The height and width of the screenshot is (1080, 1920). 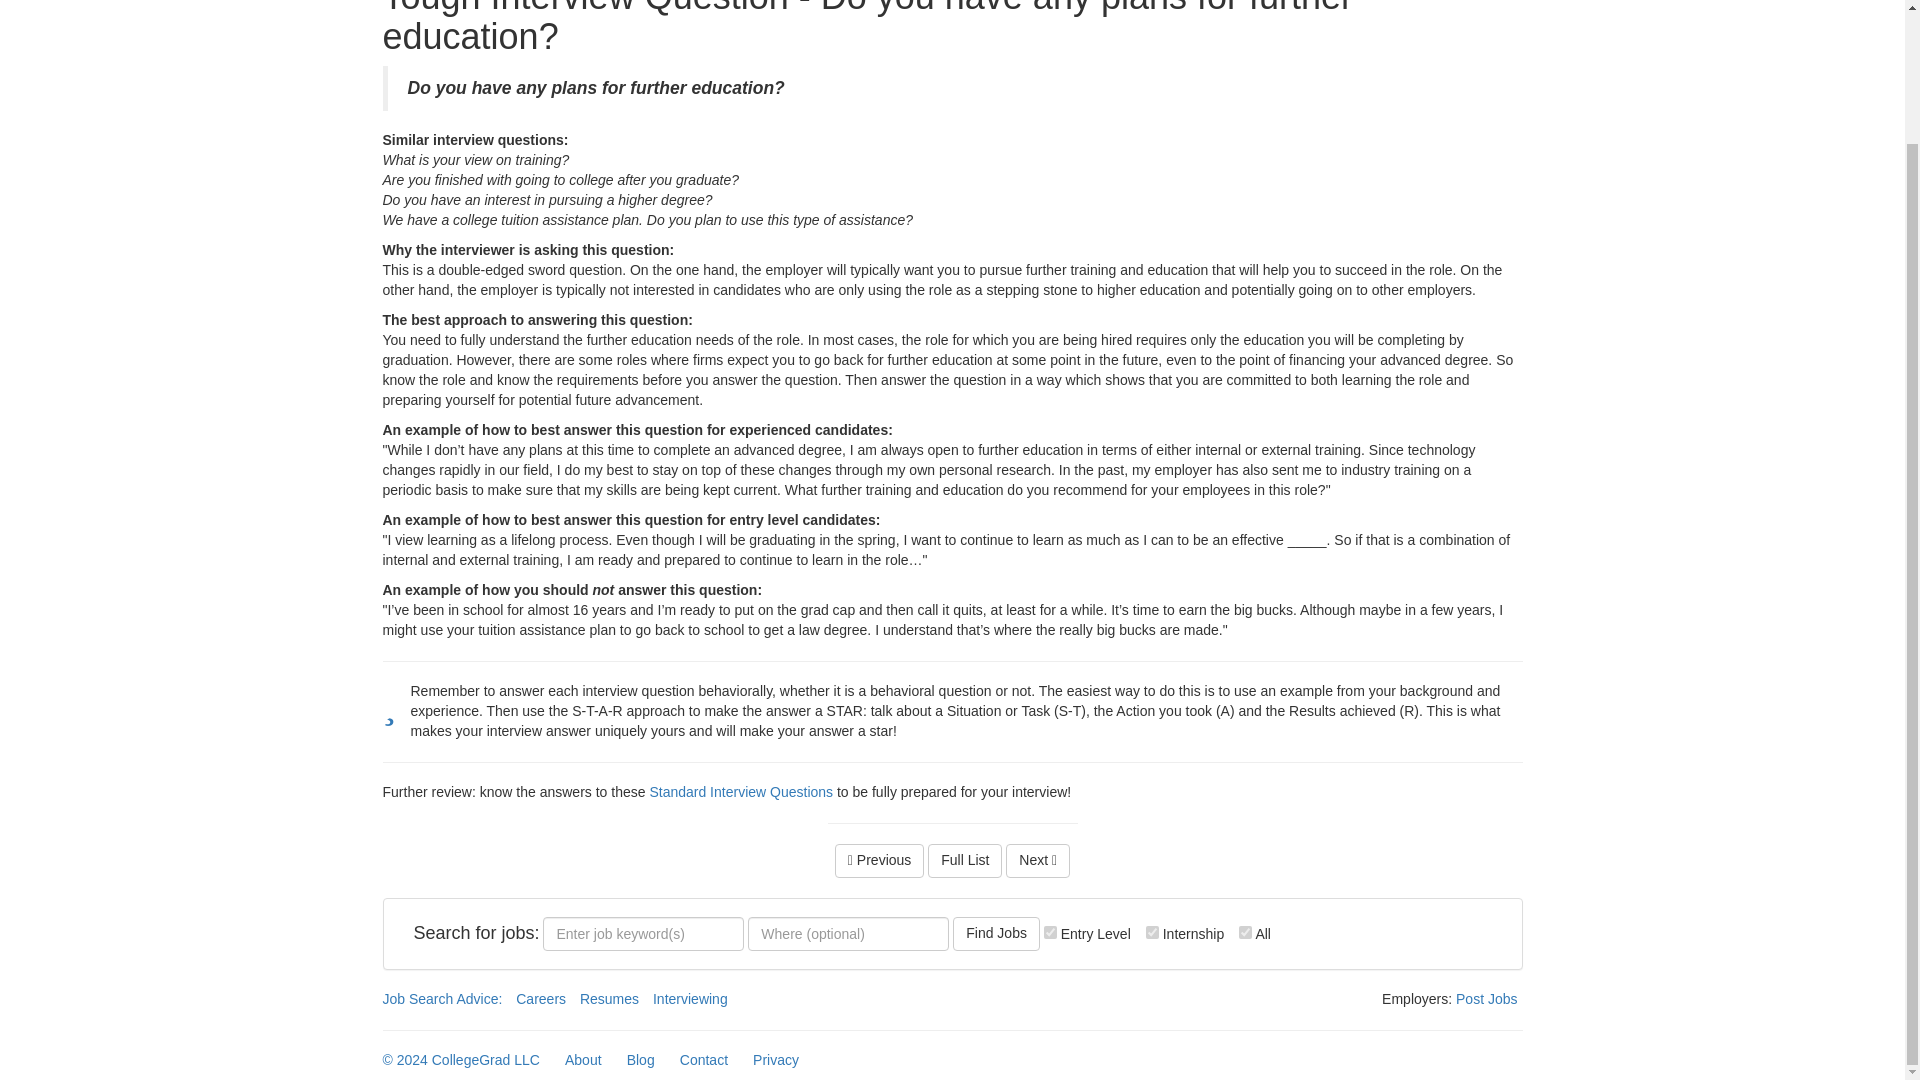 What do you see at coordinates (740, 792) in the screenshot?
I see `Standard Interview Questions` at bounding box center [740, 792].